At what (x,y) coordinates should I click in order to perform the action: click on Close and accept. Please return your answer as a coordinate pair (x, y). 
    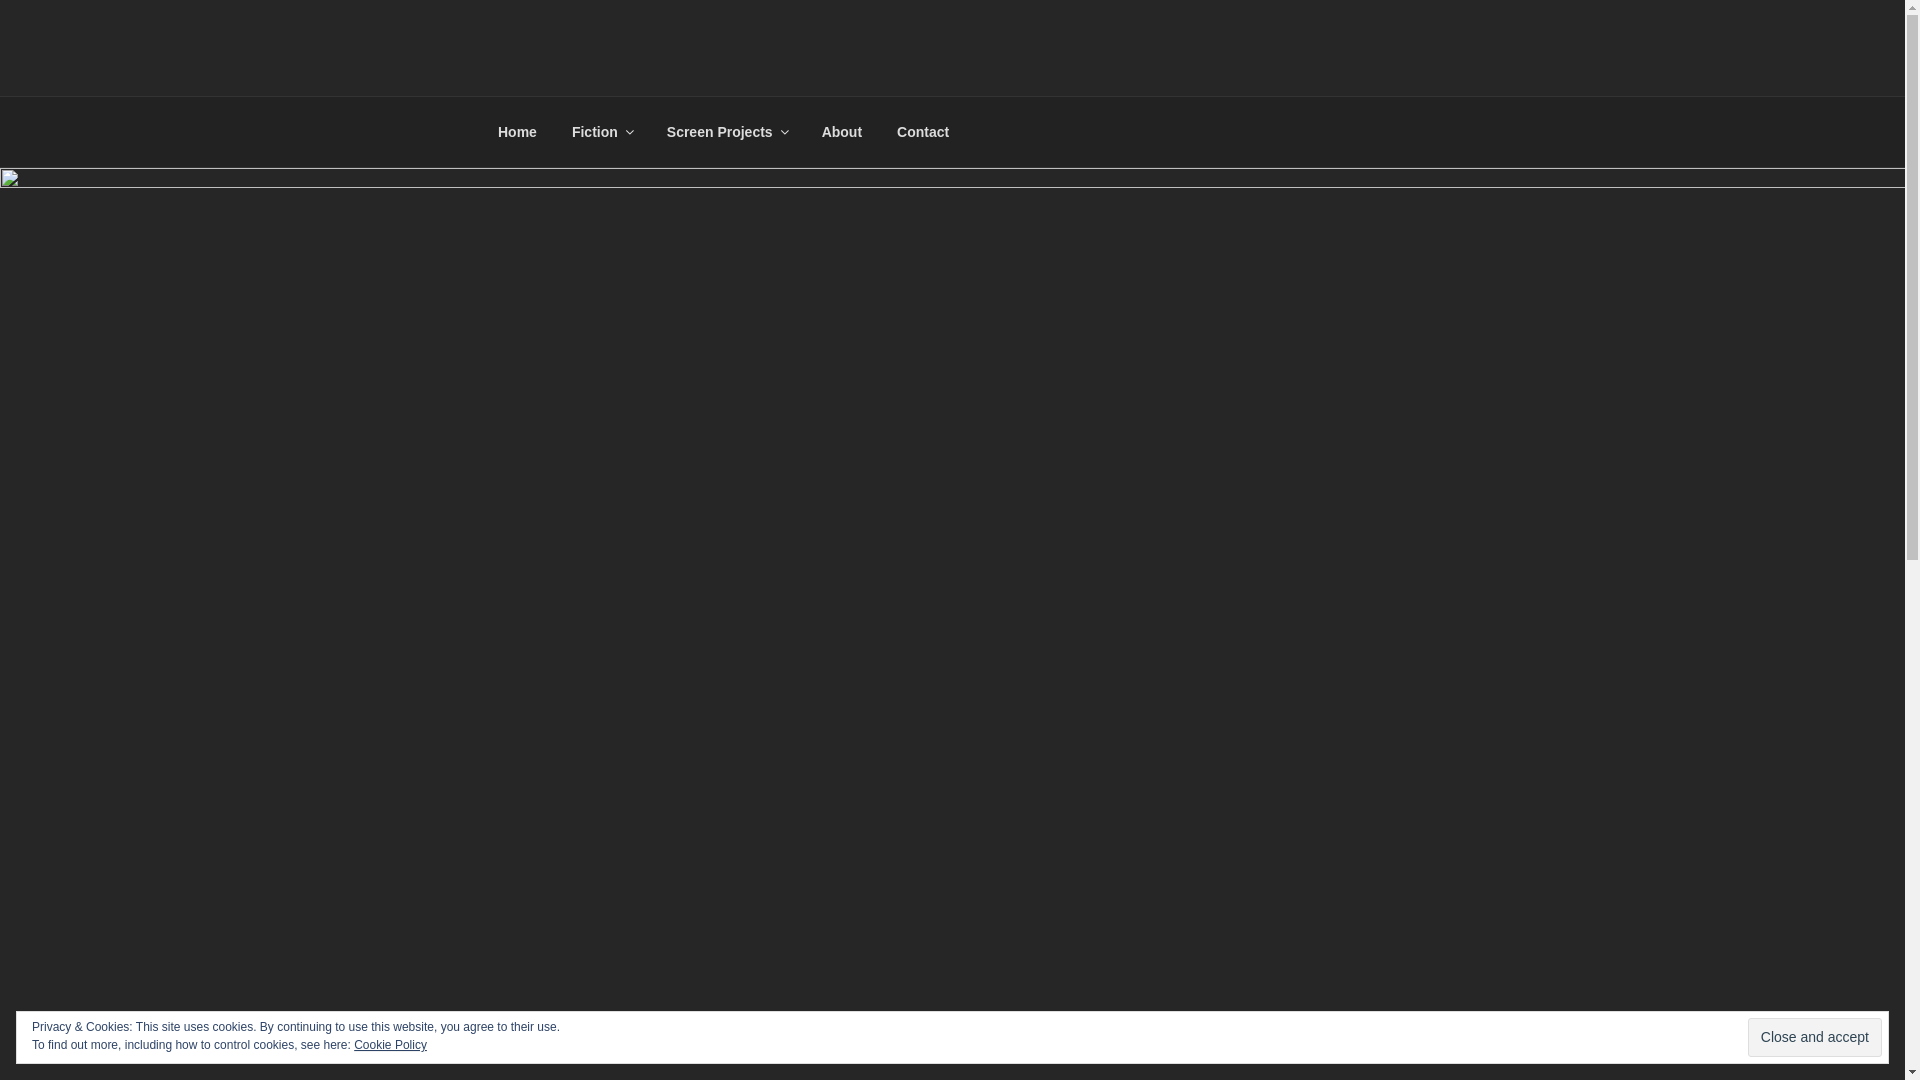
    Looking at the image, I should click on (1815, 1037).